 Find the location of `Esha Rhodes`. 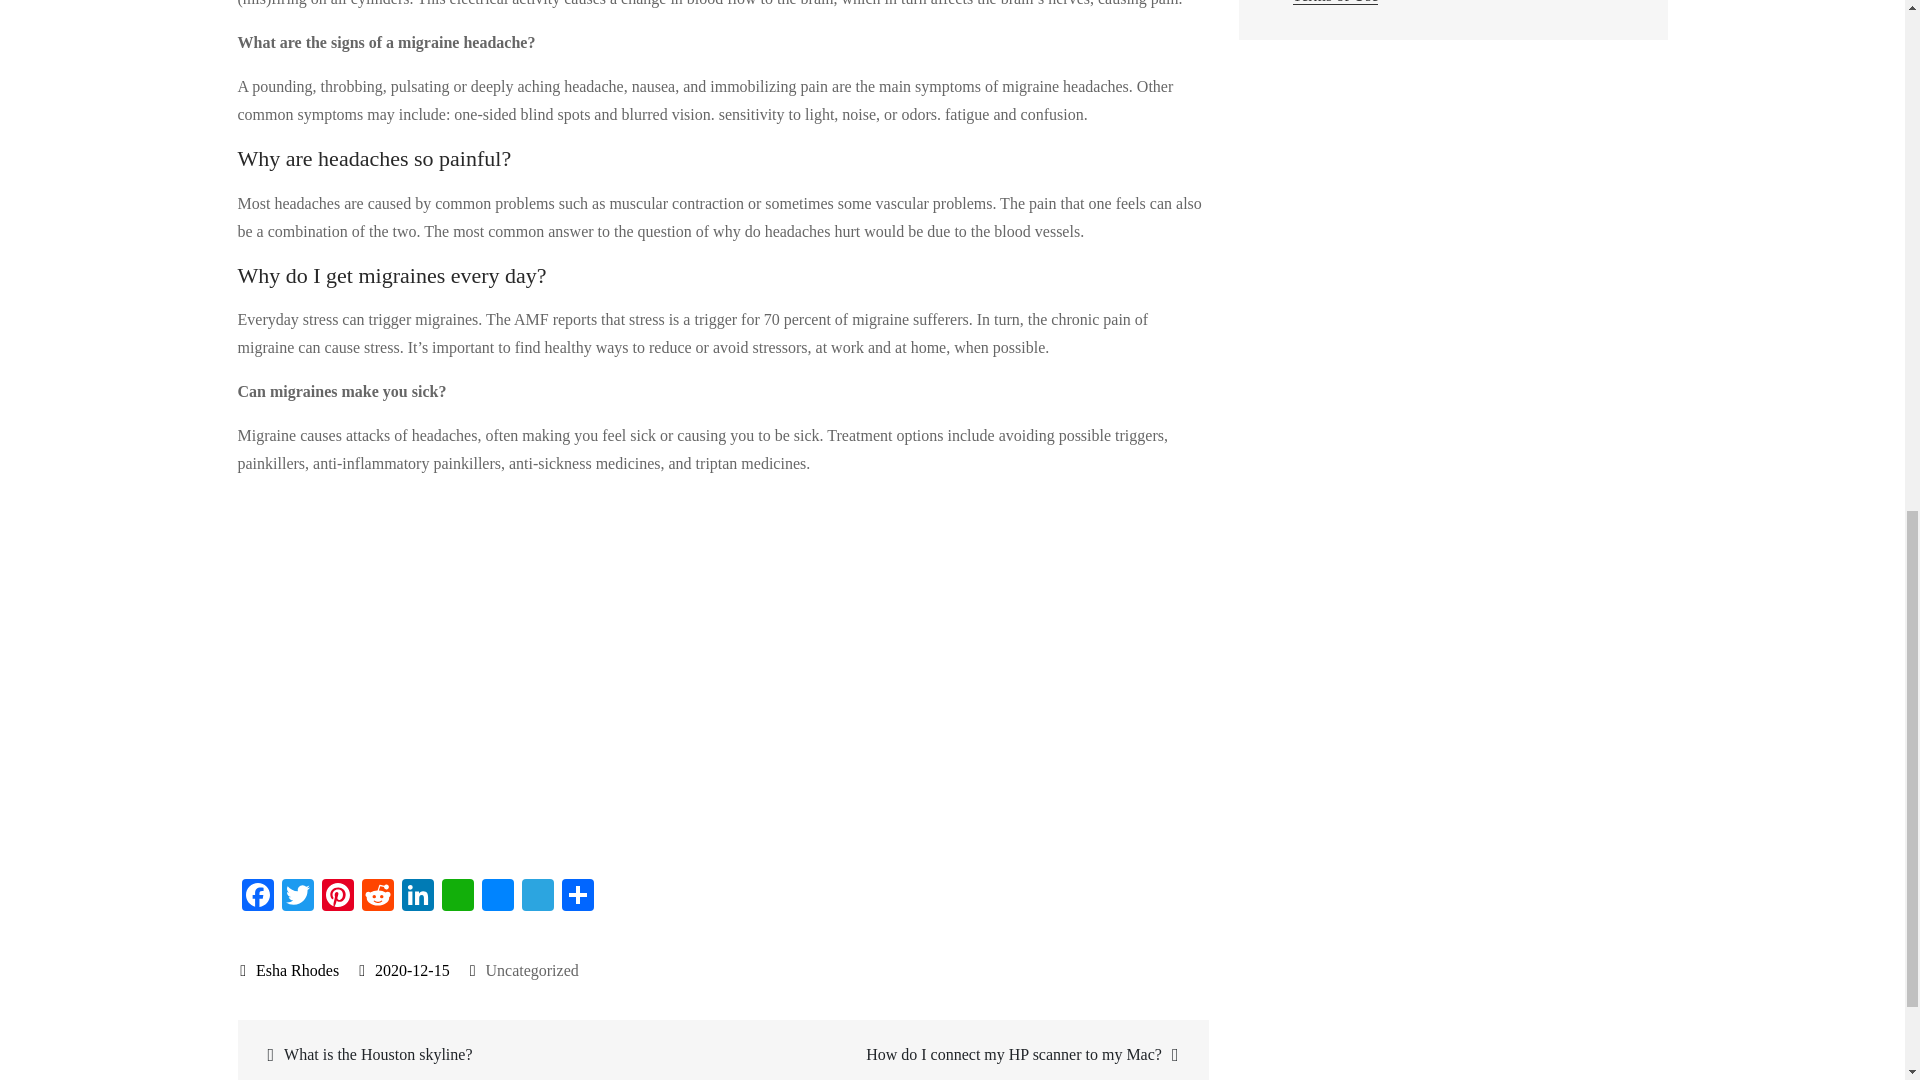

Esha Rhodes is located at coordinates (290, 970).